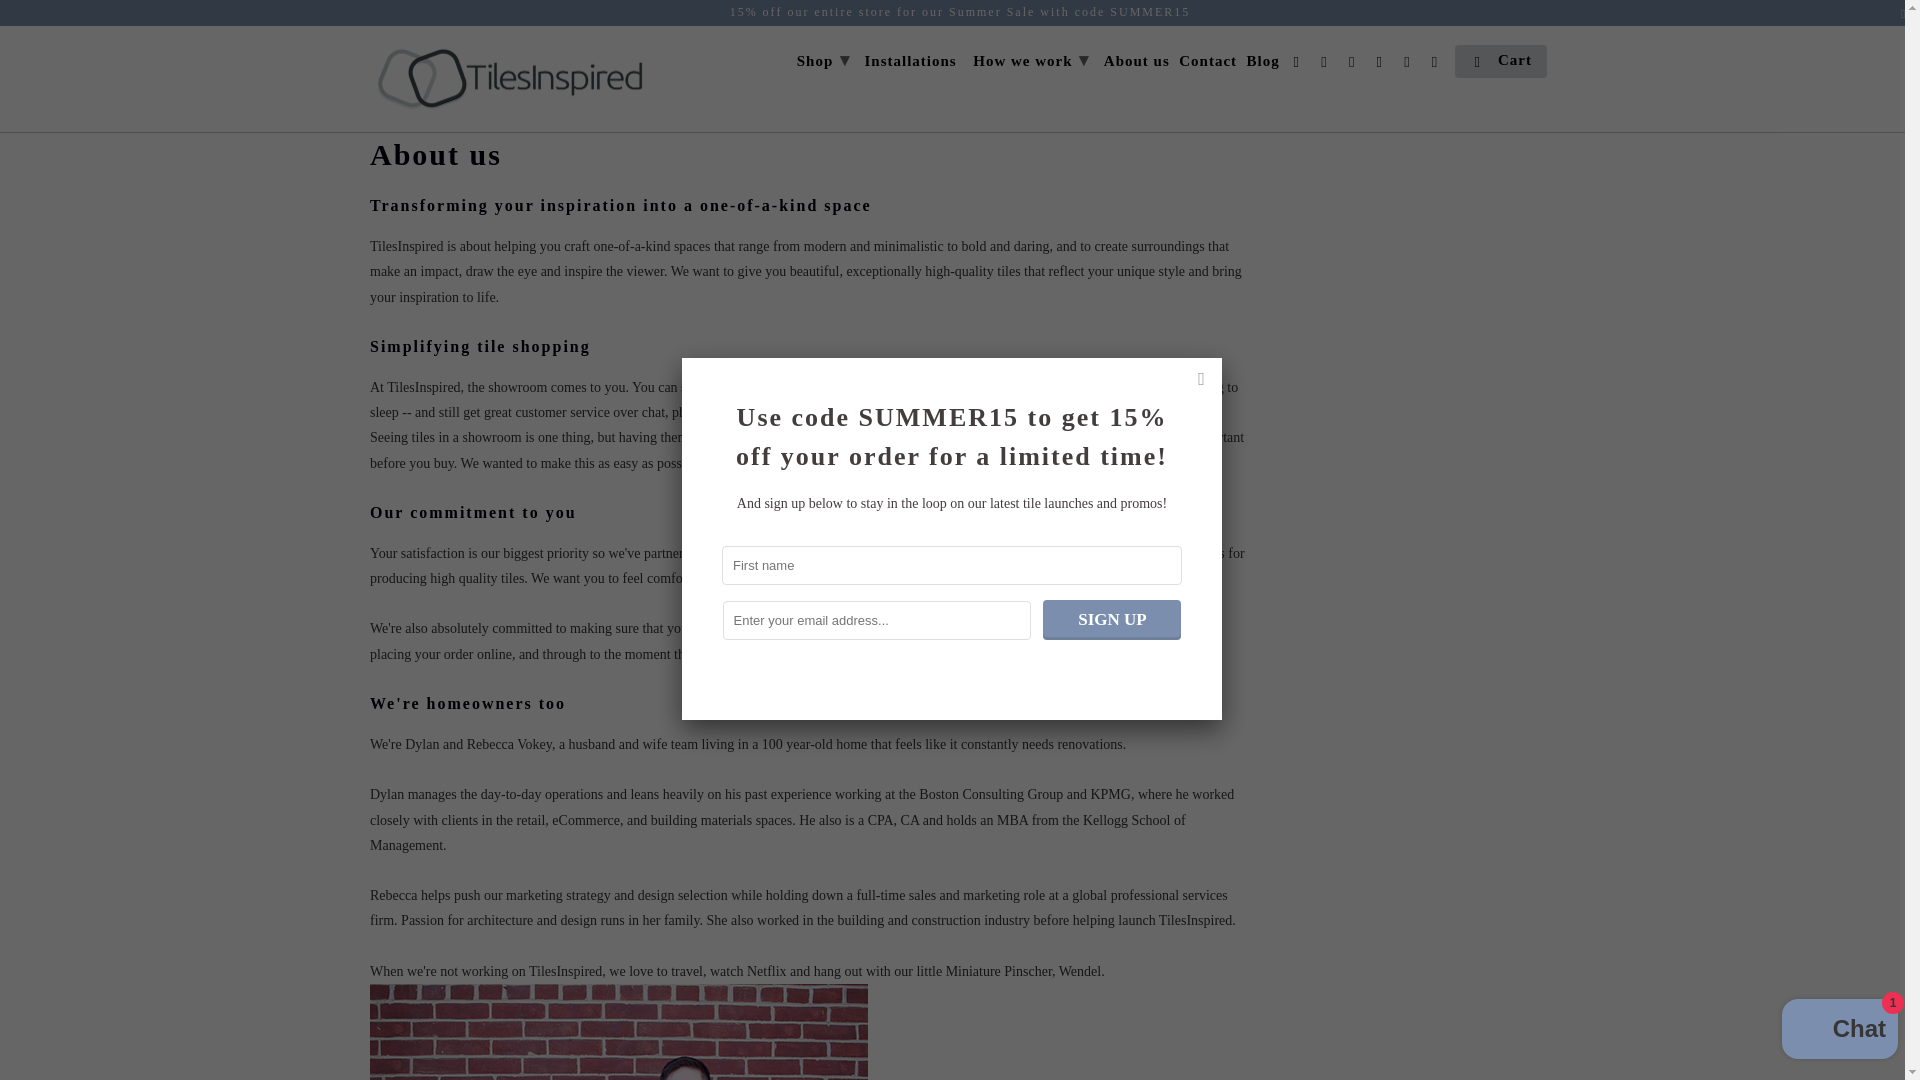 The width and height of the screenshot is (1920, 1080). Describe the element at coordinates (1298, 64) in the screenshot. I see `TilesInspired on Facebook` at that location.